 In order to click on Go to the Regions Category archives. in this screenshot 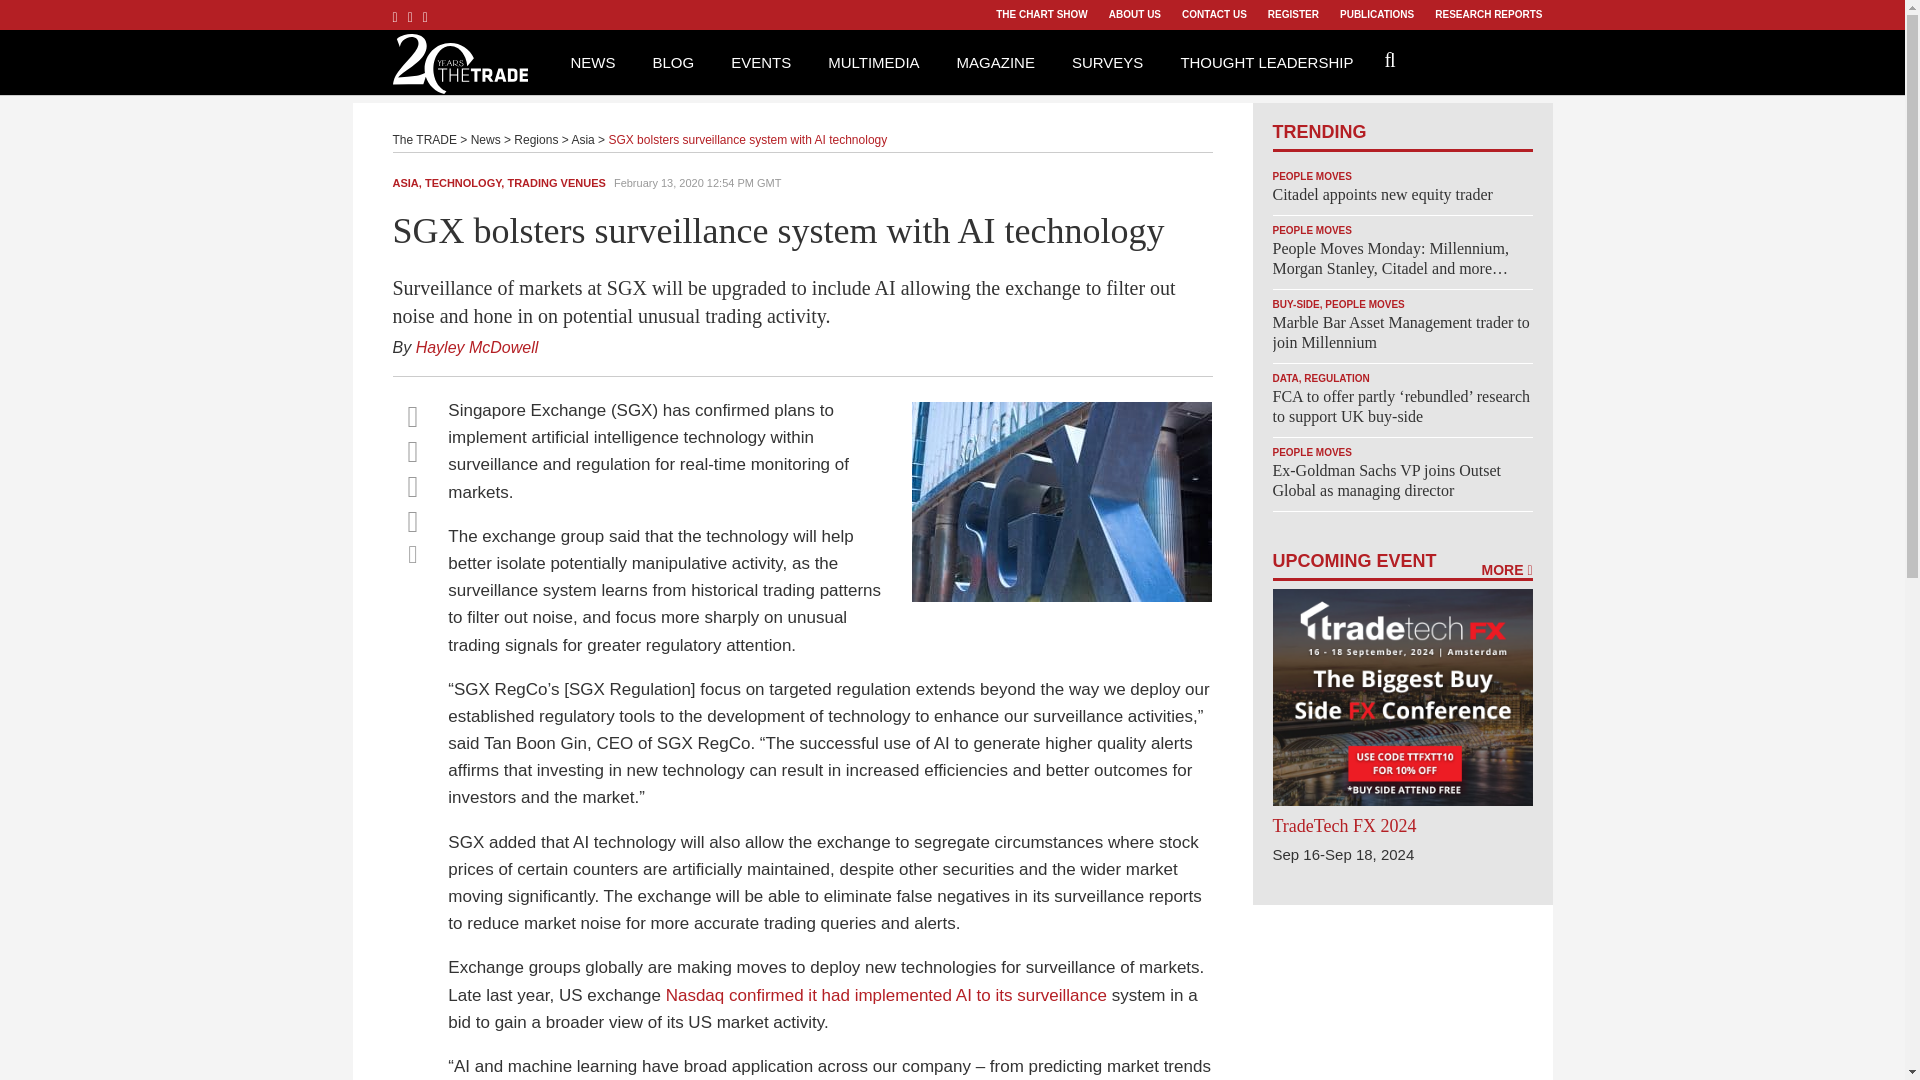, I will do `click(536, 139)`.